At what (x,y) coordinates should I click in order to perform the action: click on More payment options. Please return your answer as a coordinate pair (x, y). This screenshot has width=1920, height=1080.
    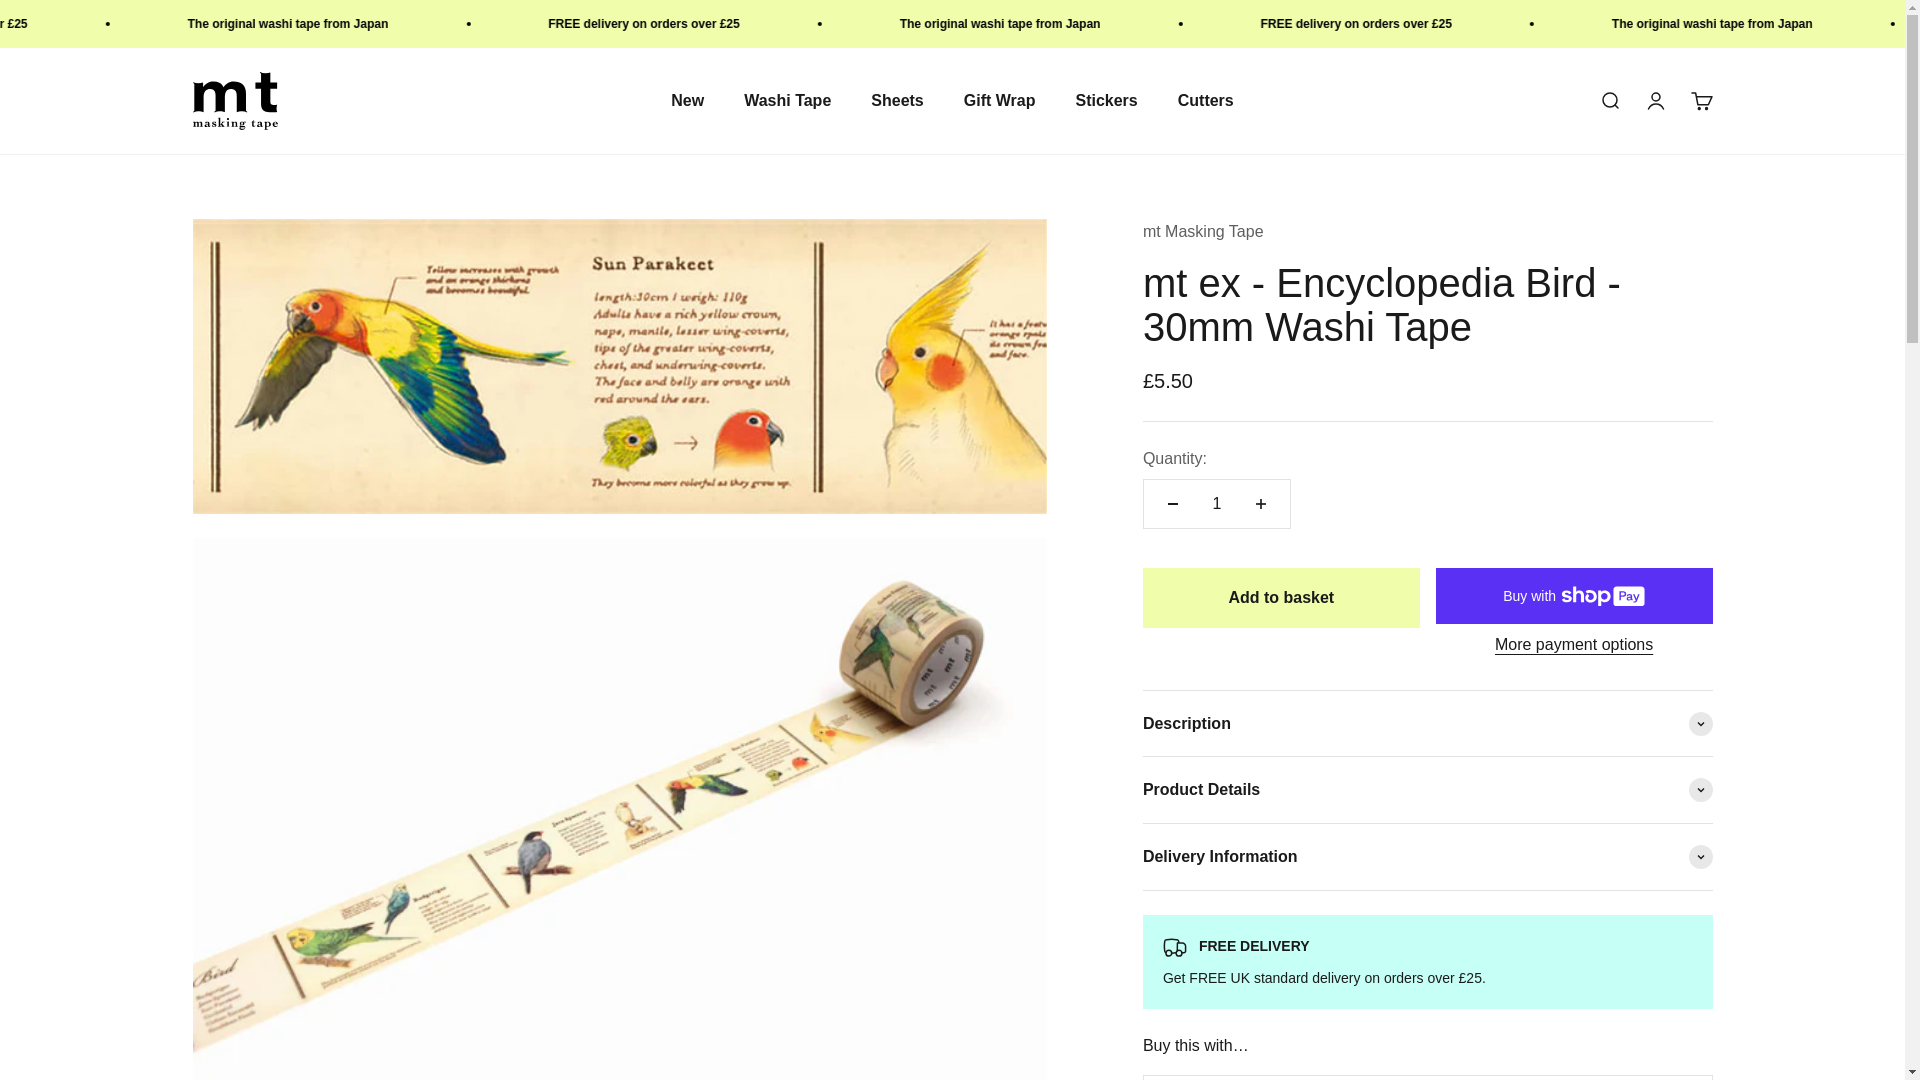
    Looking at the image, I should click on (1574, 644).